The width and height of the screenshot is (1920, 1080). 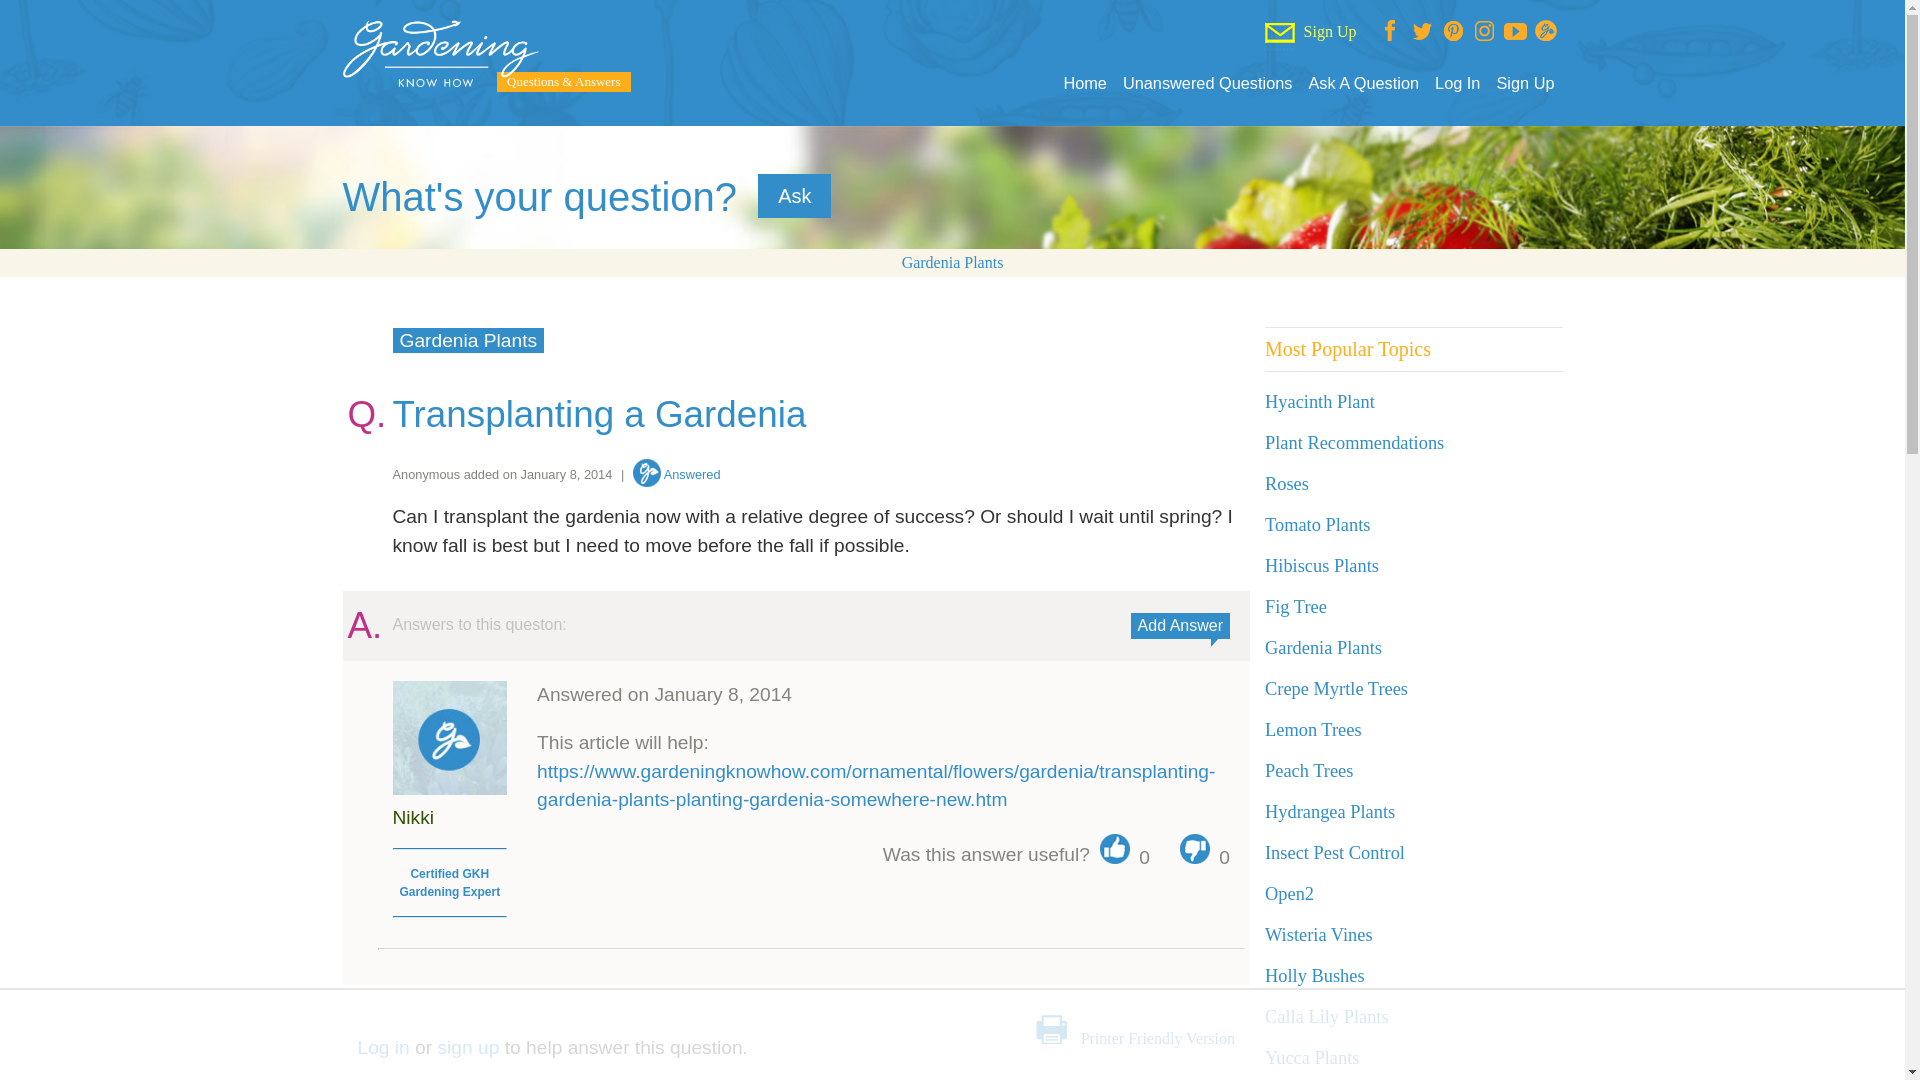 What do you see at coordinates (1324, 648) in the screenshot?
I see `Gardenia Plants` at bounding box center [1324, 648].